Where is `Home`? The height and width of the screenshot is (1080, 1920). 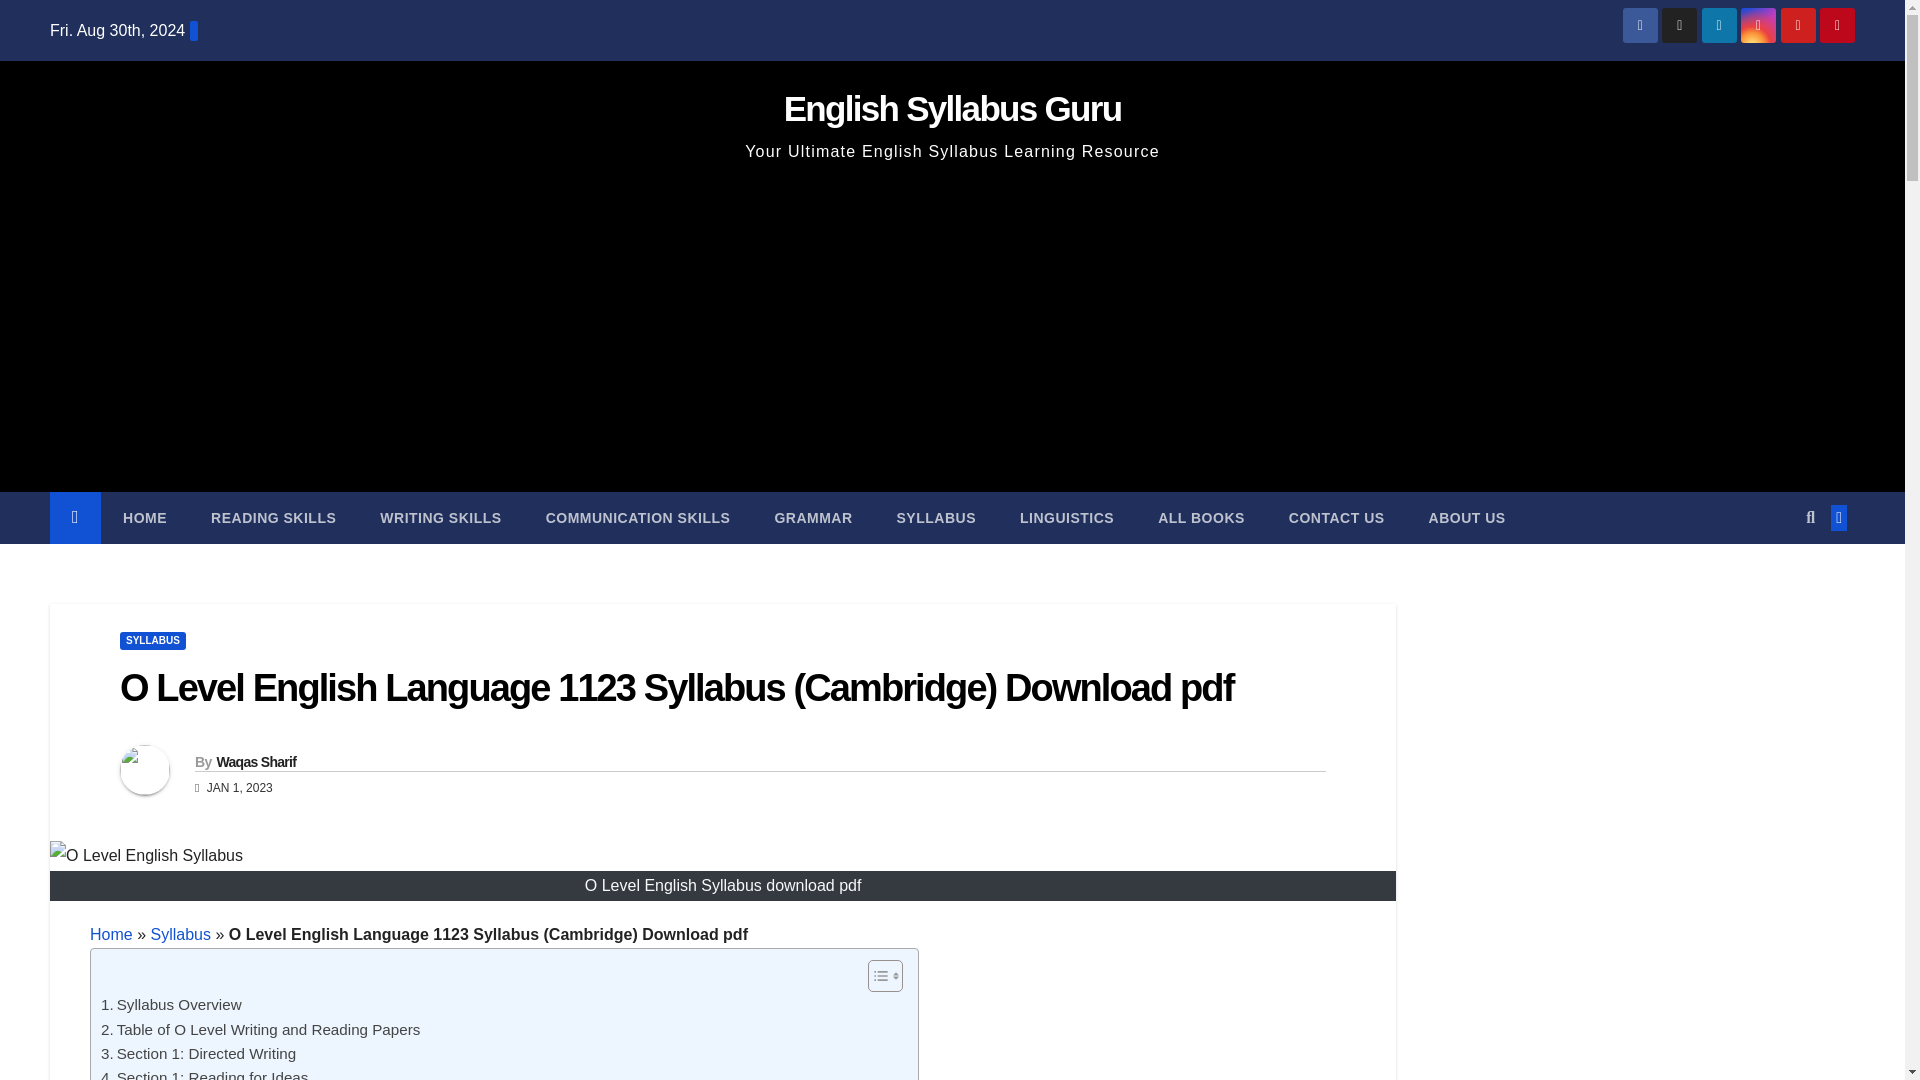
Home is located at coordinates (144, 518).